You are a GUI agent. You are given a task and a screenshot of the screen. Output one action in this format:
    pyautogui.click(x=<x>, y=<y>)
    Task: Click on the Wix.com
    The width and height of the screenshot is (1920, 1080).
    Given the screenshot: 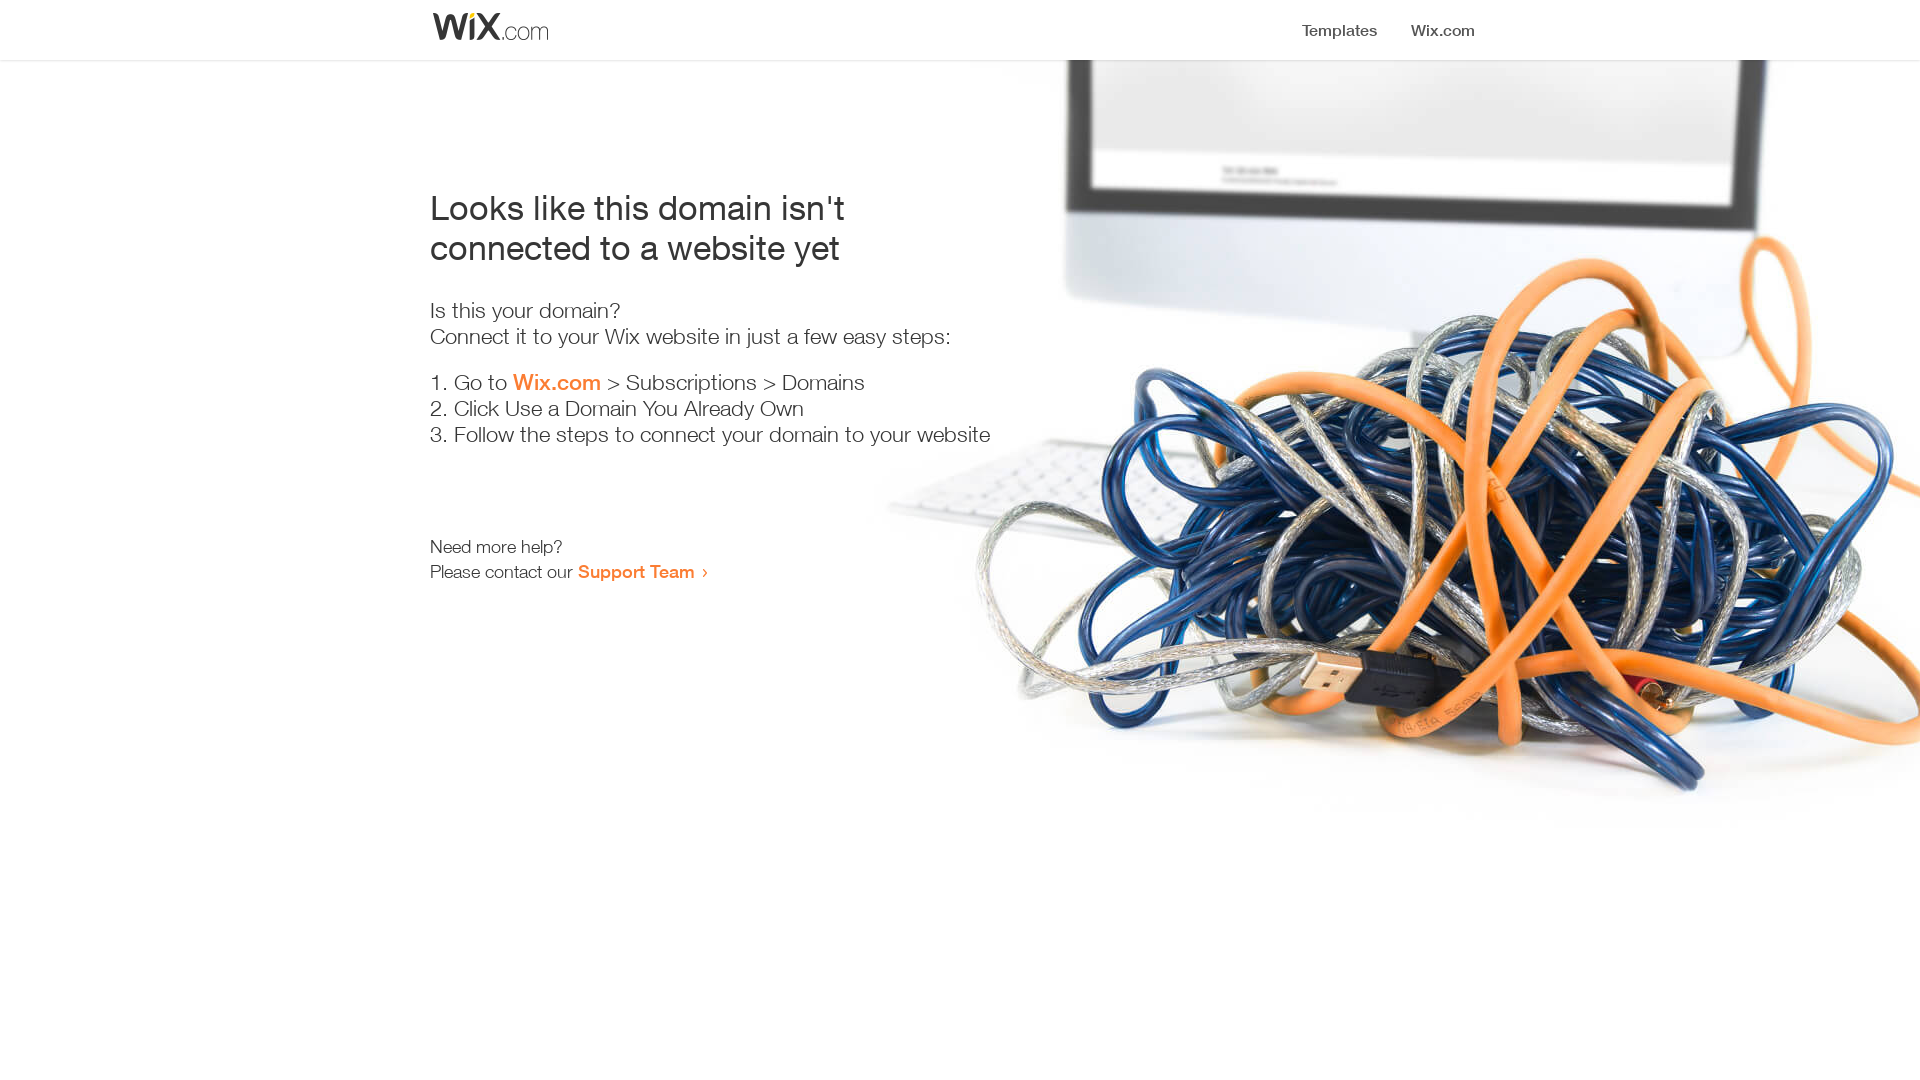 What is the action you would take?
    pyautogui.click(x=557, y=382)
    